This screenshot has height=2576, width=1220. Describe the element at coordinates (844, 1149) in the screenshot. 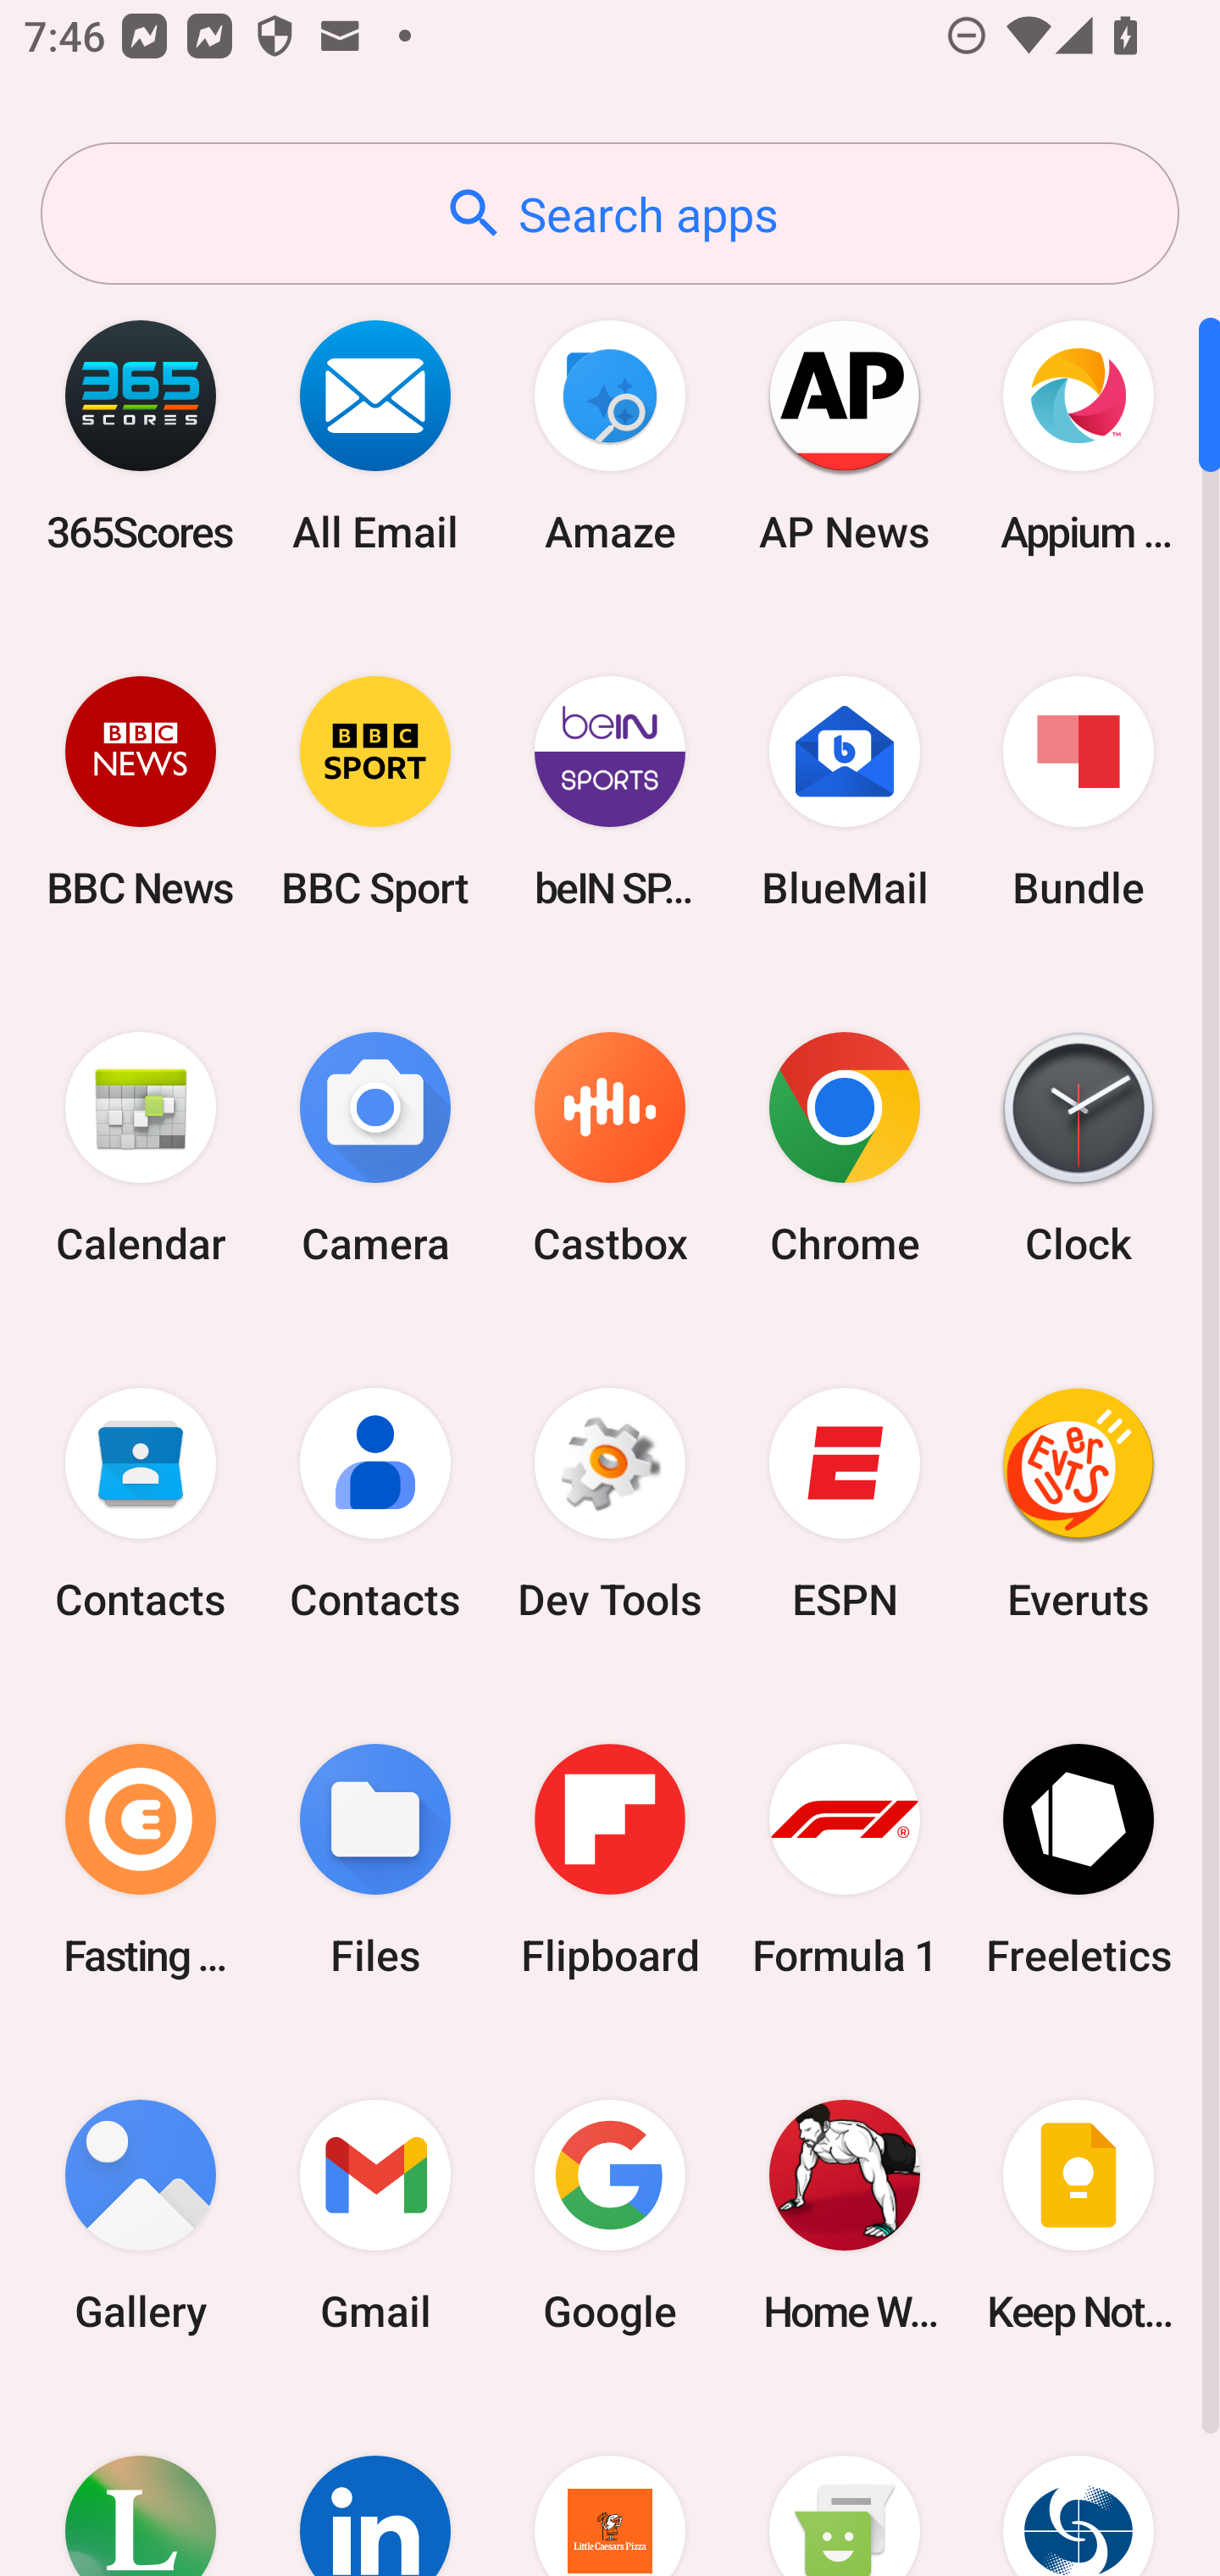

I see `Chrome` at that location.